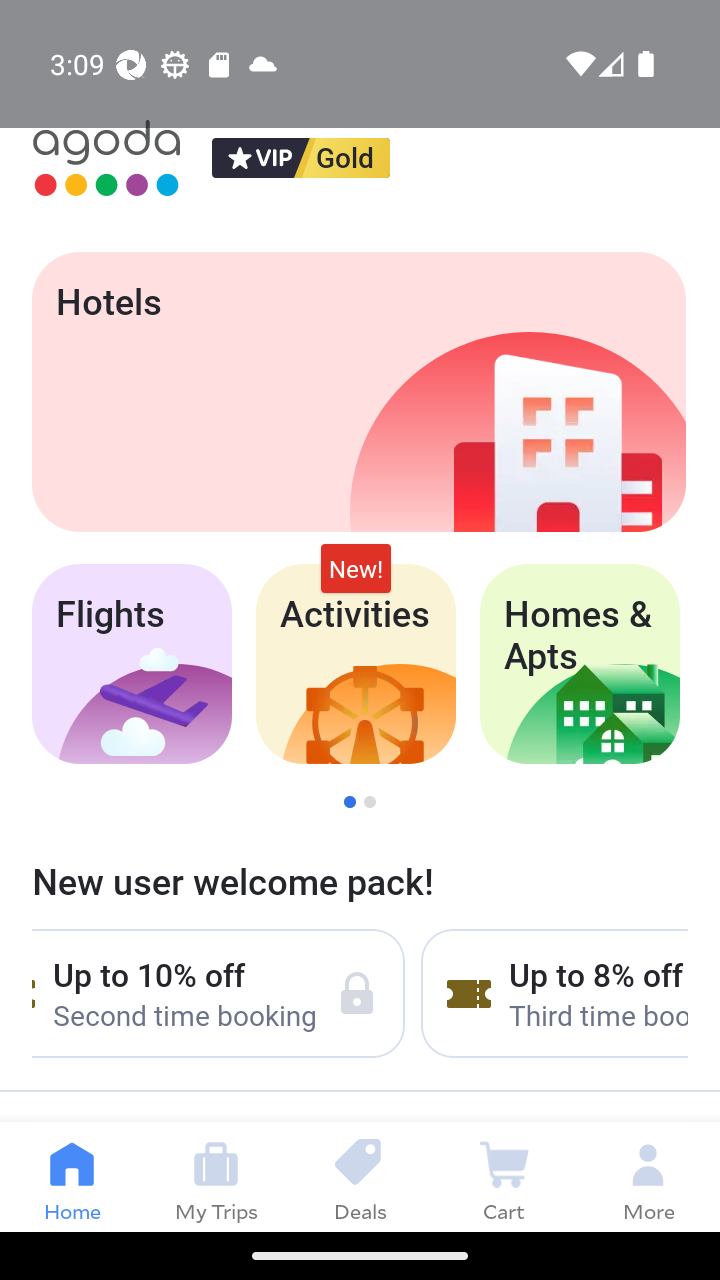  I want to click on Homes & Apts, so click(580, 664).